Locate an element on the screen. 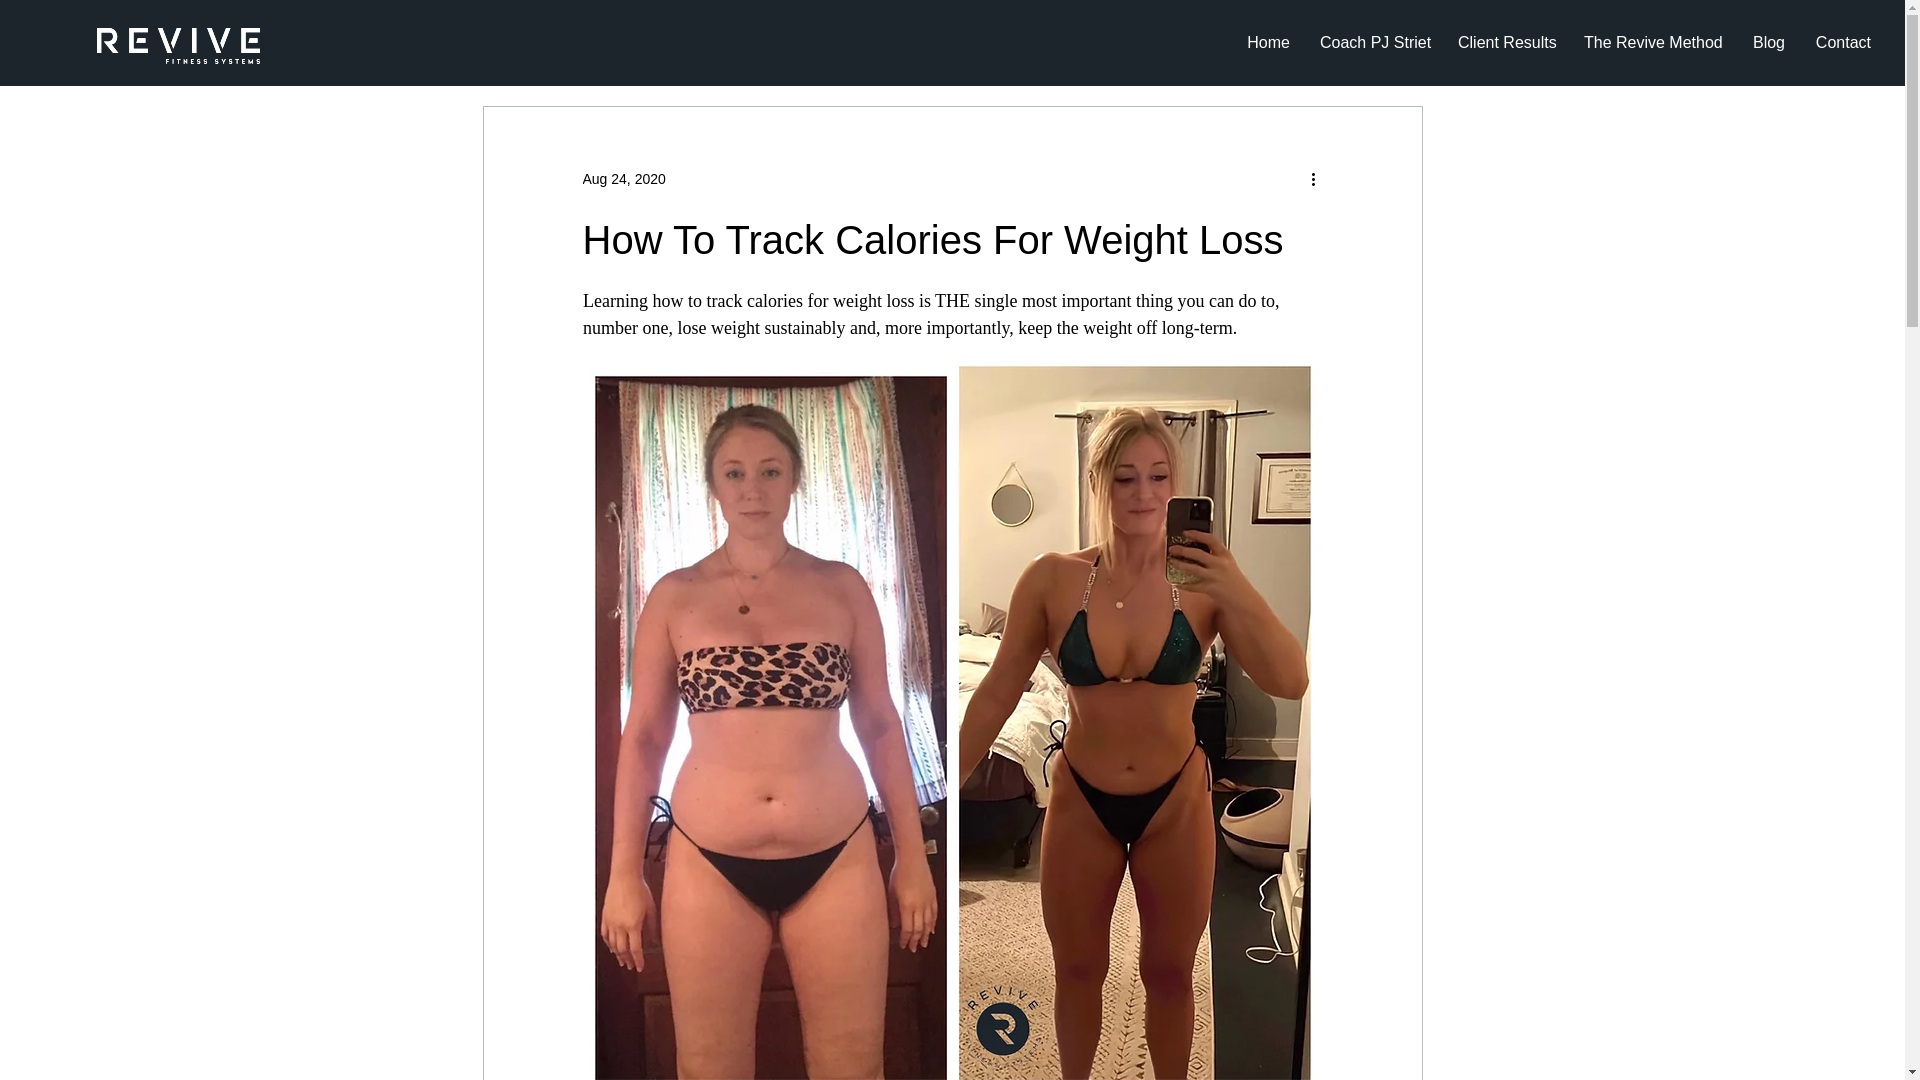 The height and width of the screenshot is (1080, 1920). Client Results is located at coordinates (1506, 42).